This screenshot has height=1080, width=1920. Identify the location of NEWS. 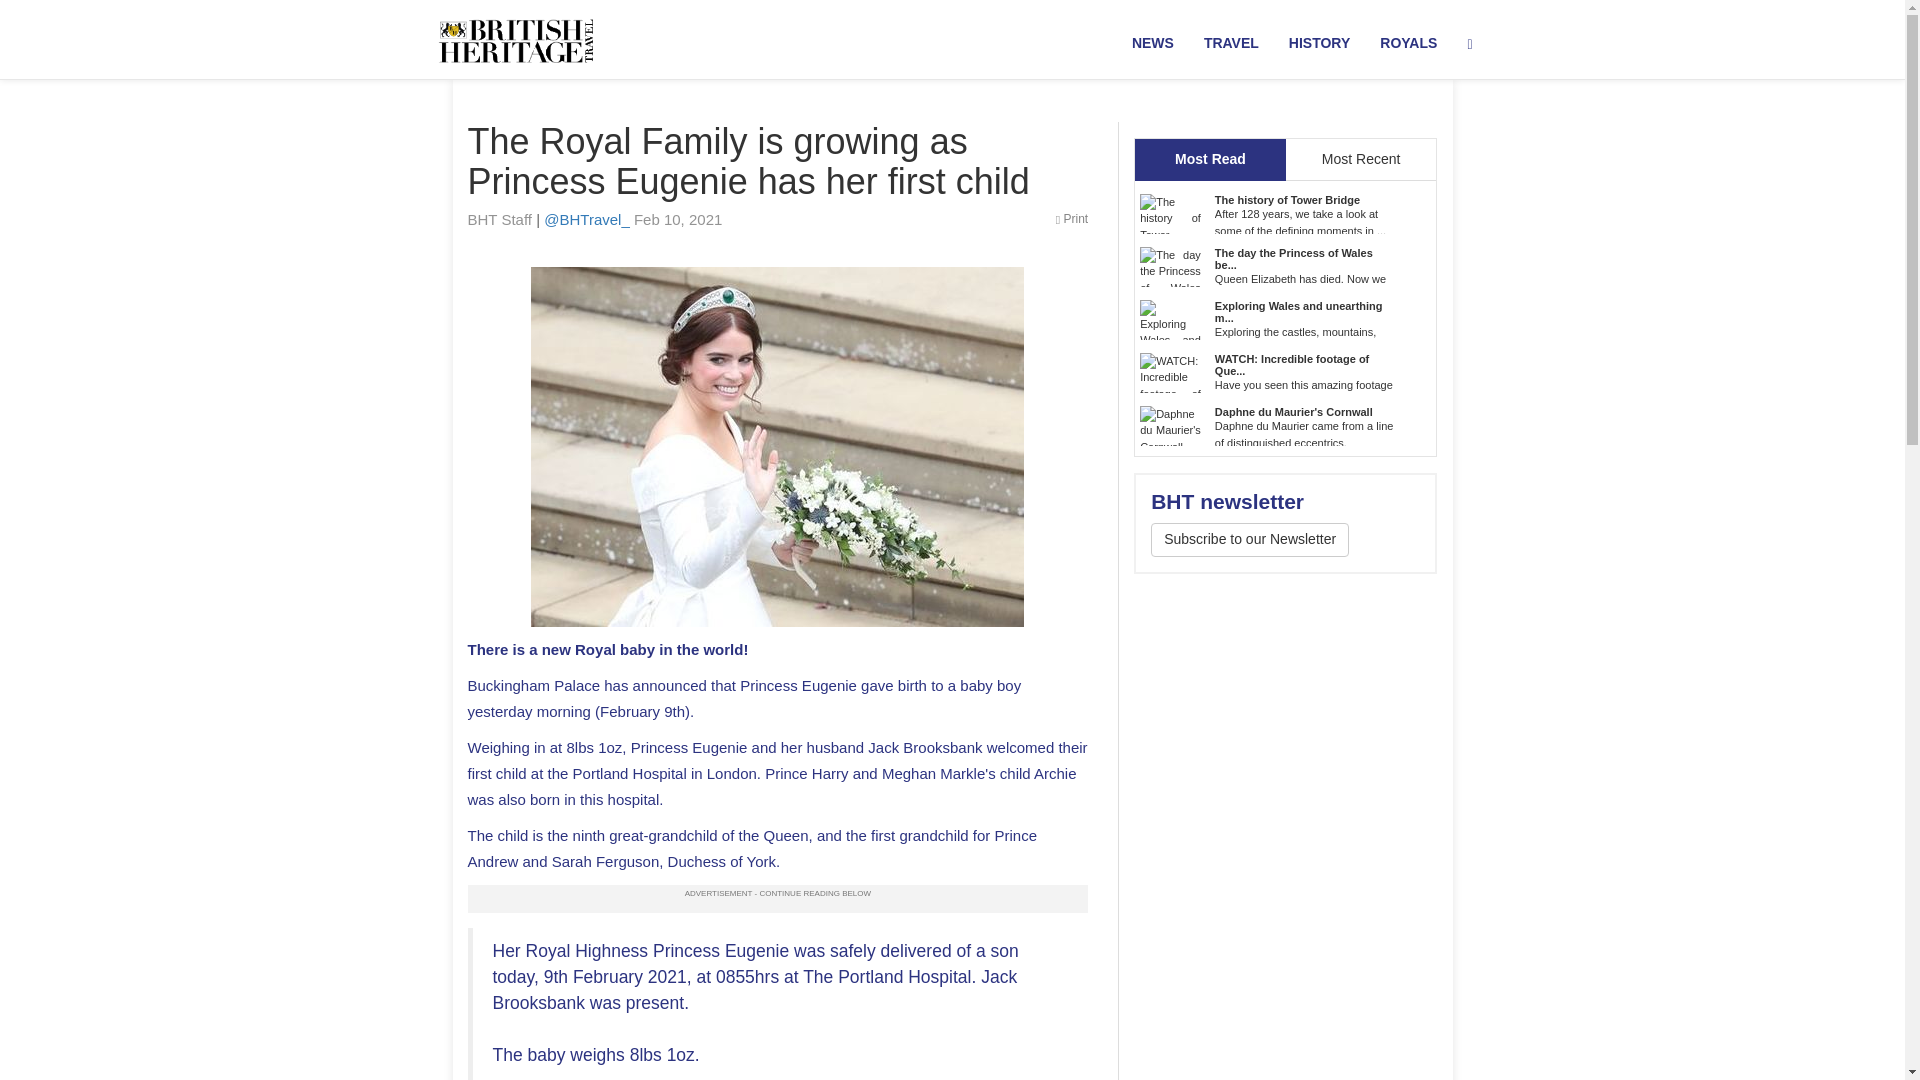
(1152, 43).